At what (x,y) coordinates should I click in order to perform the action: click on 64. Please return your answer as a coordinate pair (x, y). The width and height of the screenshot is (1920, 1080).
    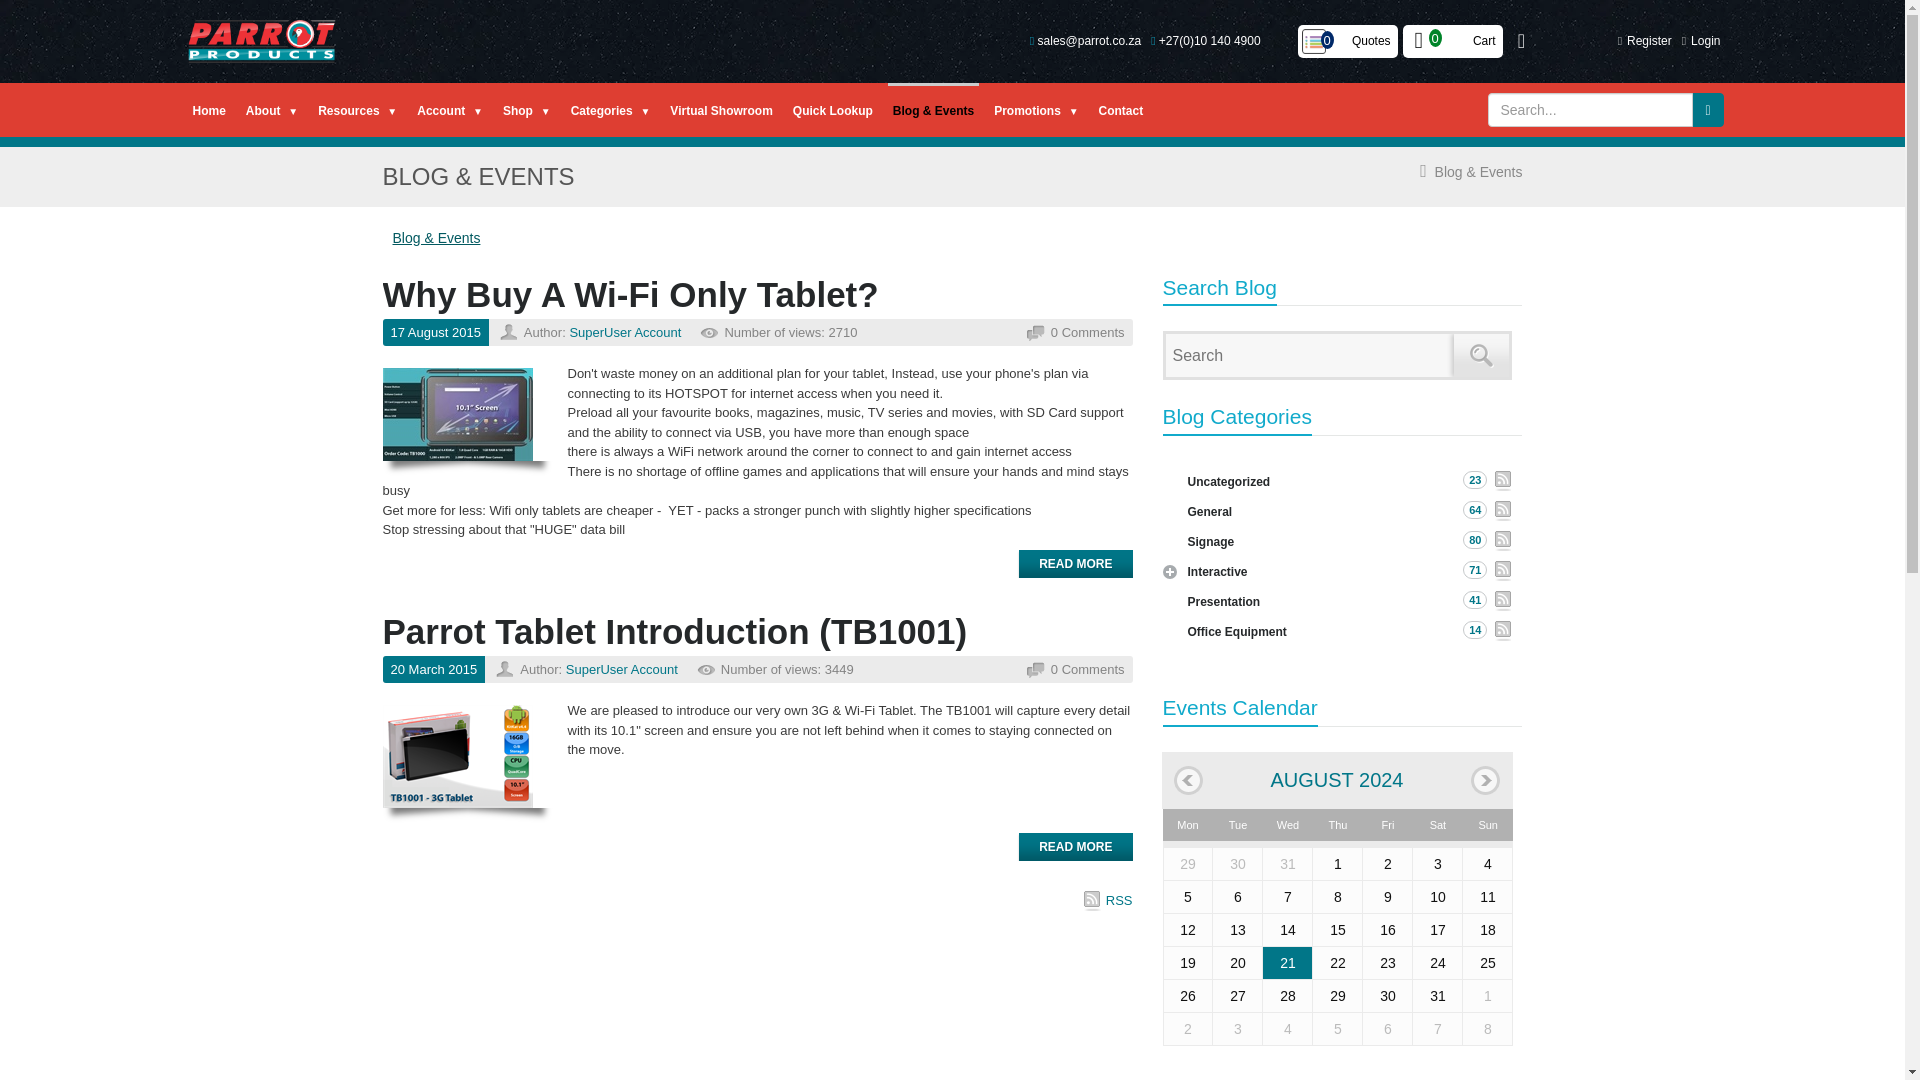
    Looking at the image, I should click on (1474, 510).